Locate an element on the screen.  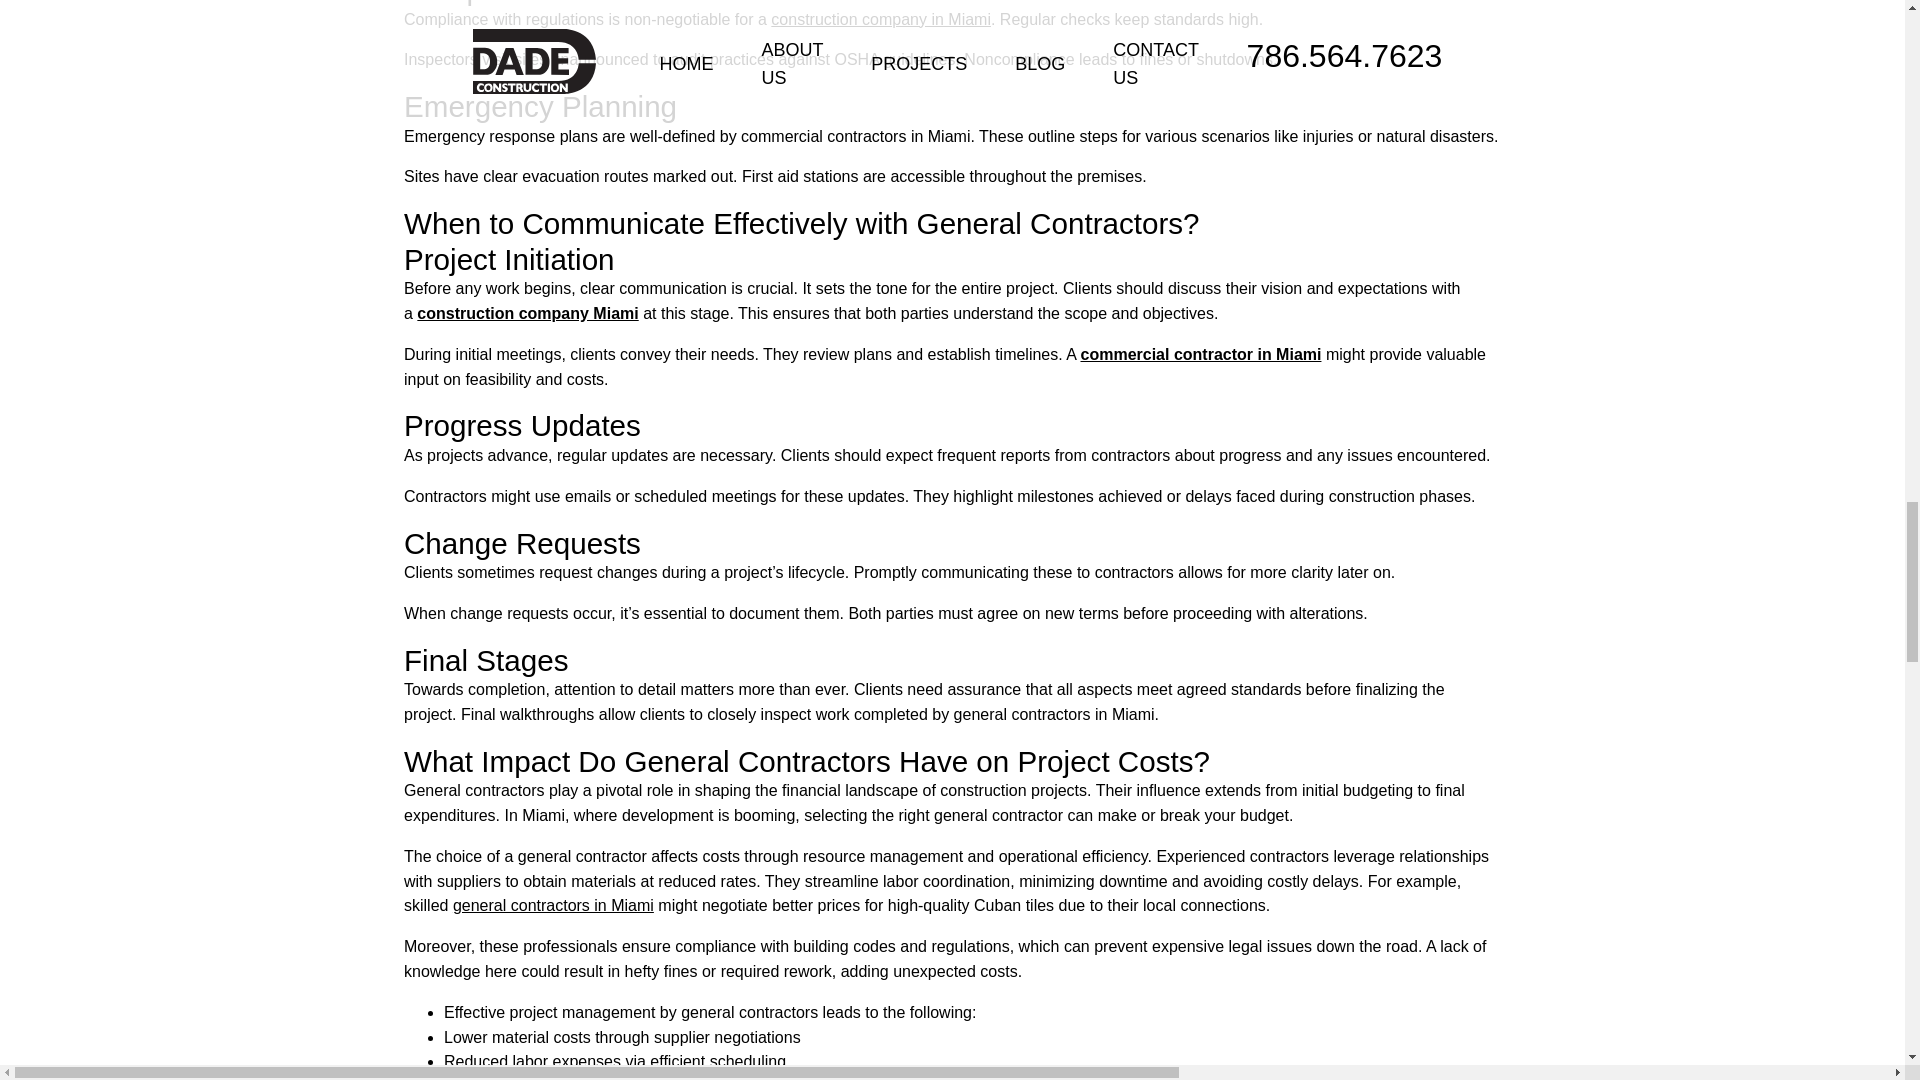
commercial contractor in Miami is located at coordinates (1200, 354).